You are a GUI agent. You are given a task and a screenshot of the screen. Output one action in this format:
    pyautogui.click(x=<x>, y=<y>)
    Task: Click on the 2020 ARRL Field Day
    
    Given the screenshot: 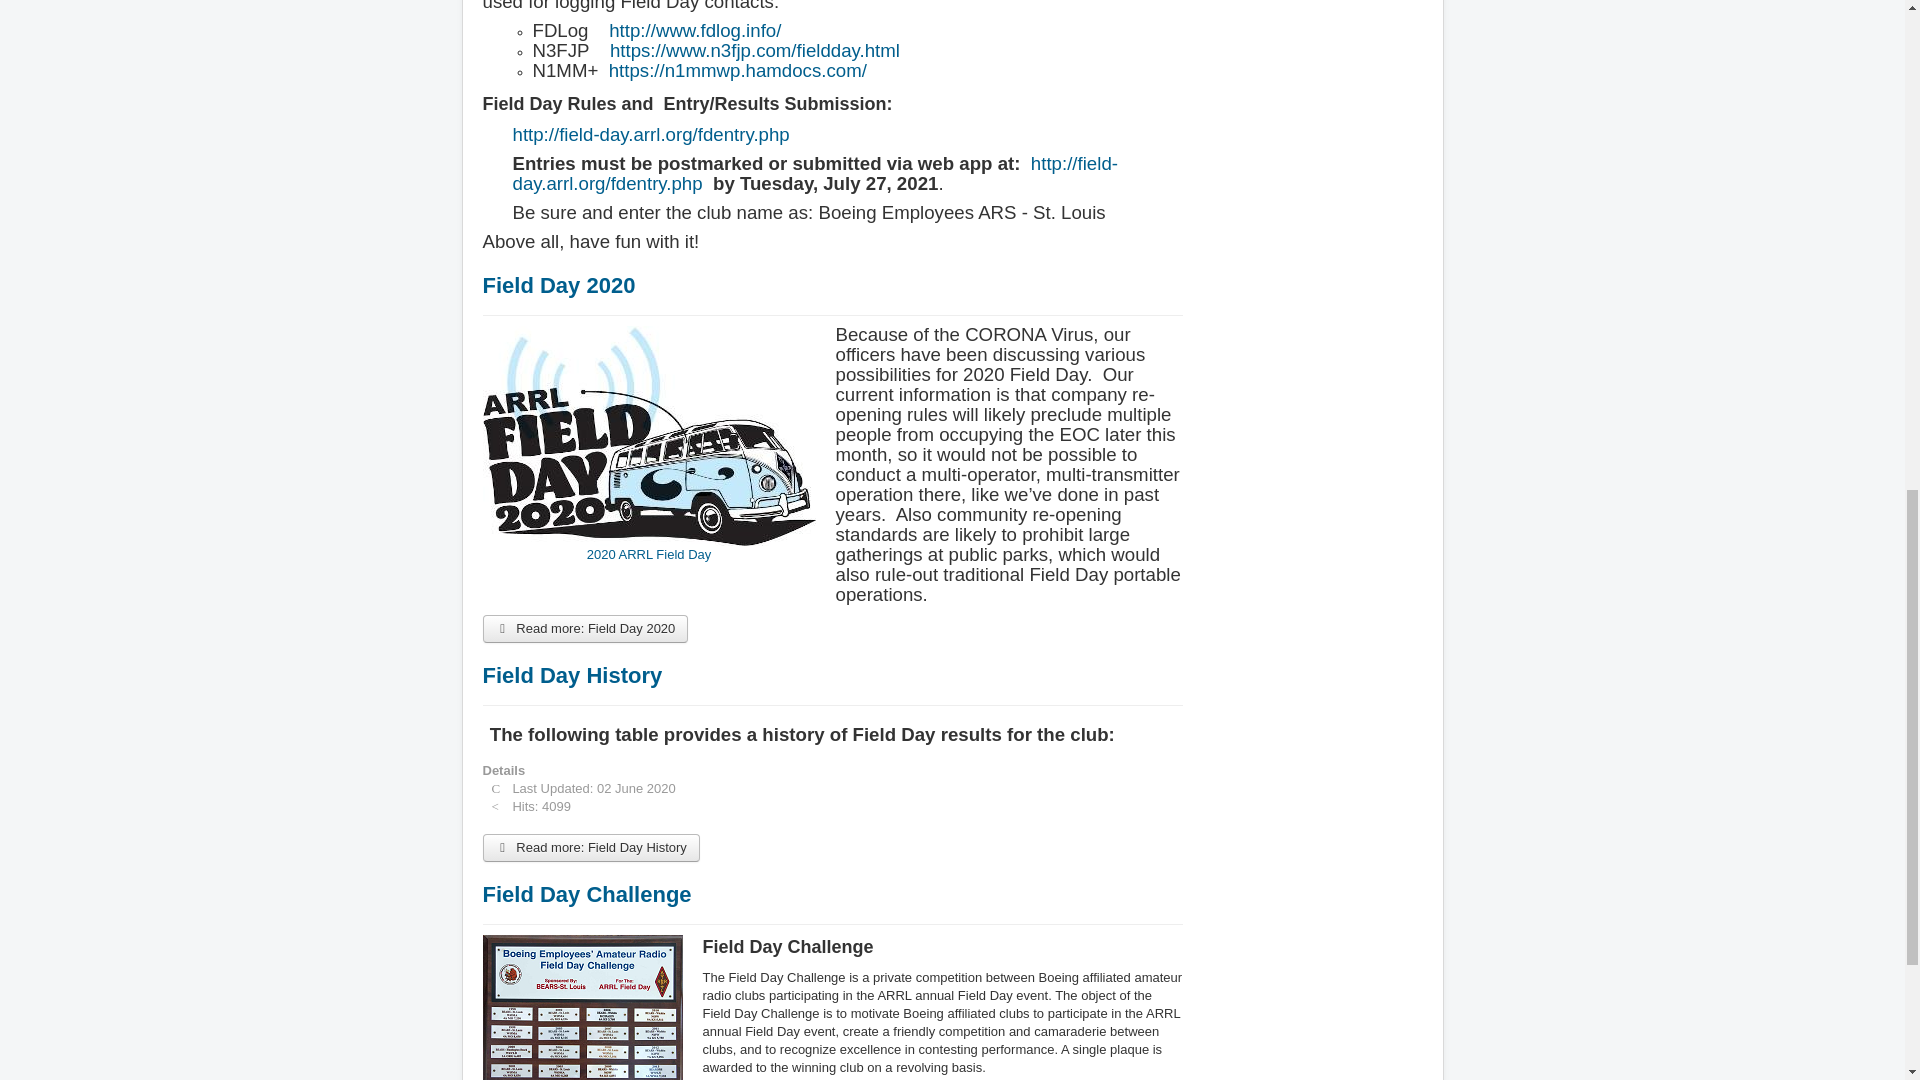 What is the action you would take?
    pyautogui.click(x=648, y=444)
    